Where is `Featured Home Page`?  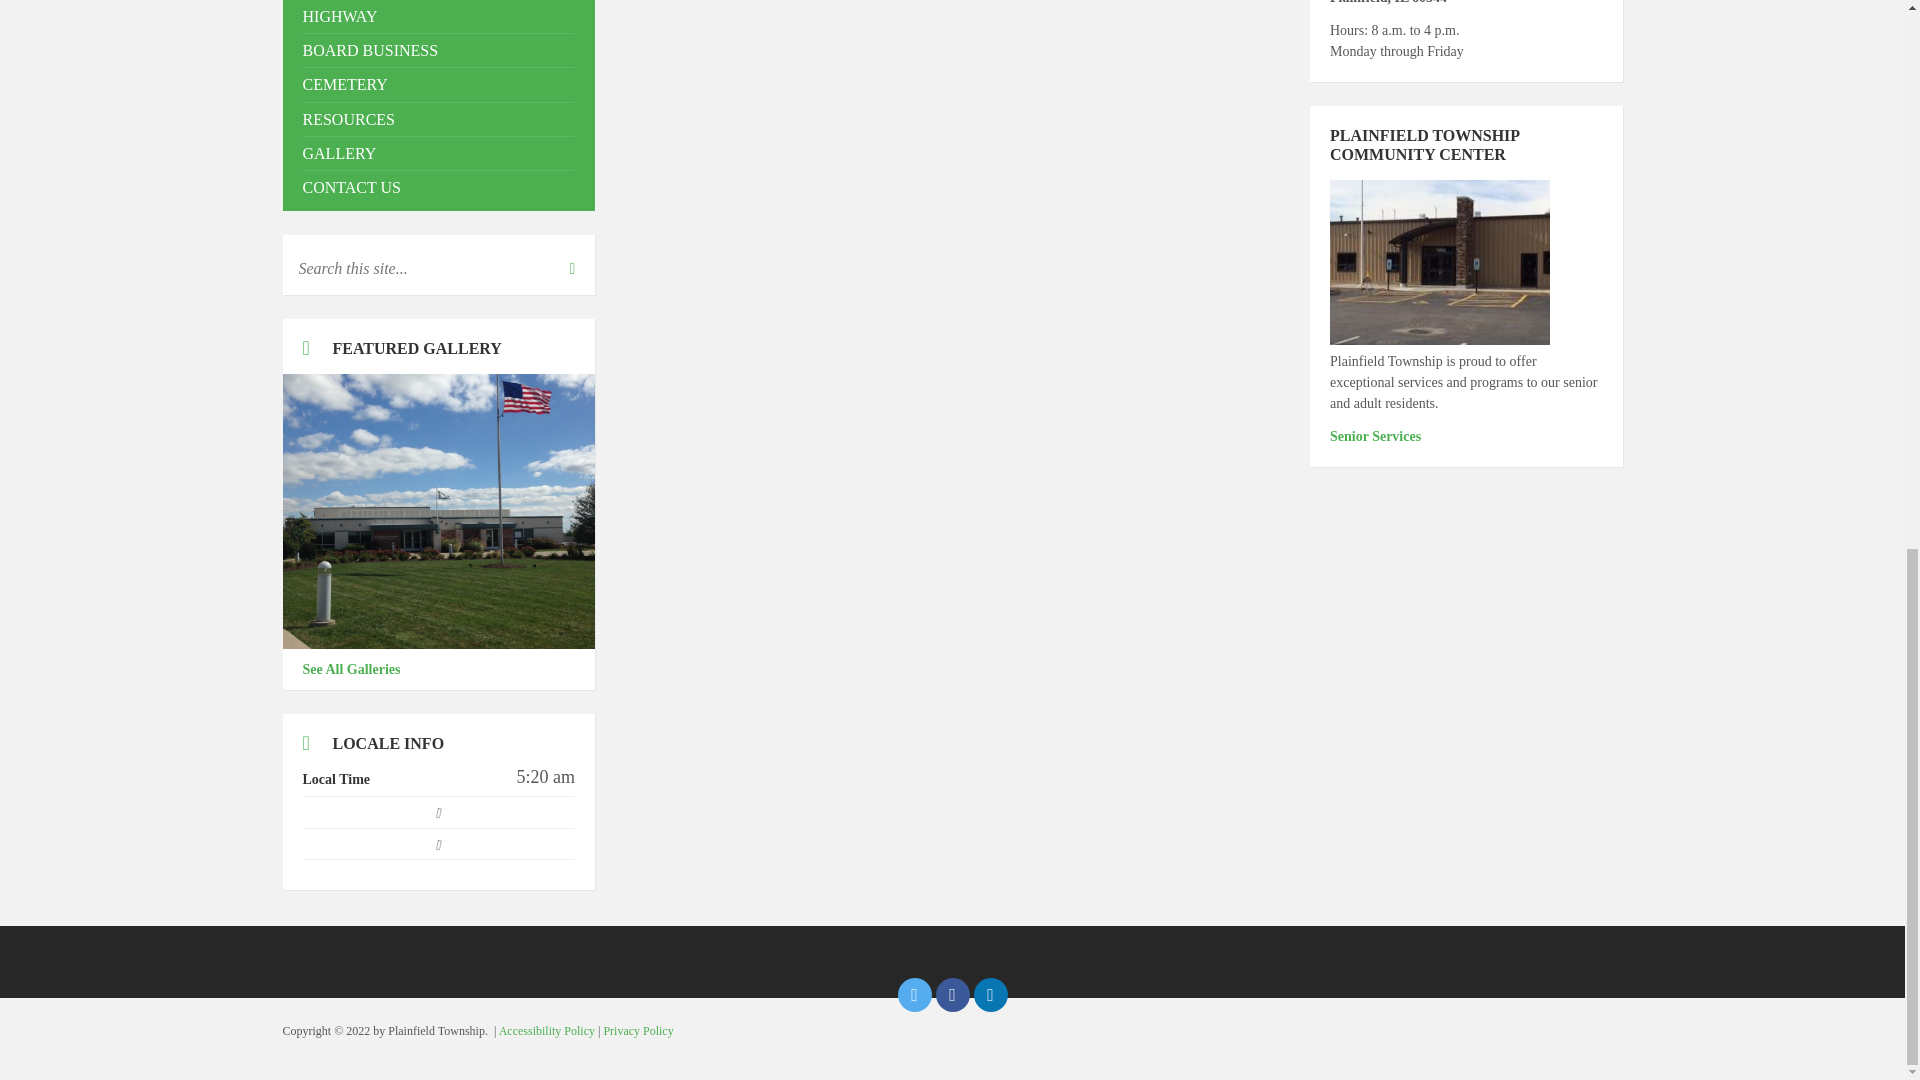
Featured Home Page is located at coordinates (438, 510).